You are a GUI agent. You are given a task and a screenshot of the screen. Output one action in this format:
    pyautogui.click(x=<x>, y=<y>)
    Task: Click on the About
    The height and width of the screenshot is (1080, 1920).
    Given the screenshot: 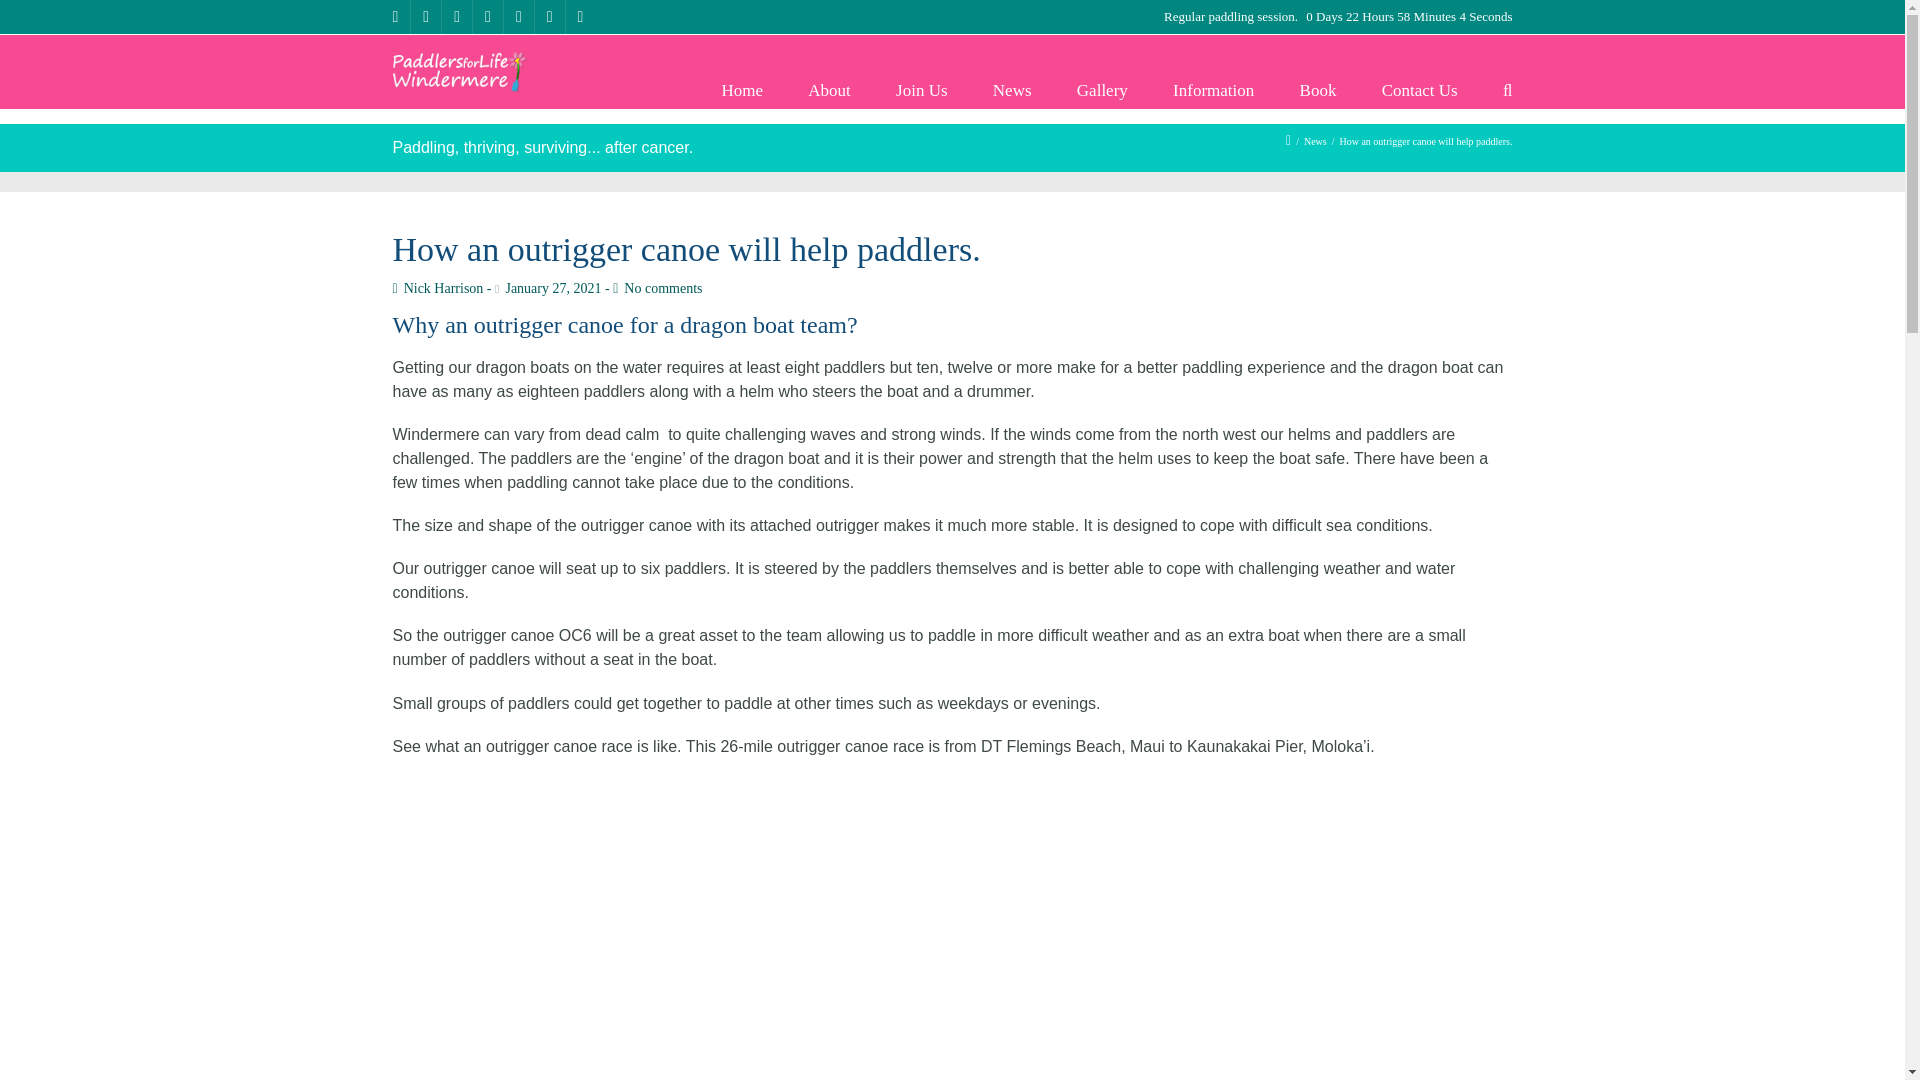 What is the action you would take?
    pyautogui.click(x=829, y=90)
    